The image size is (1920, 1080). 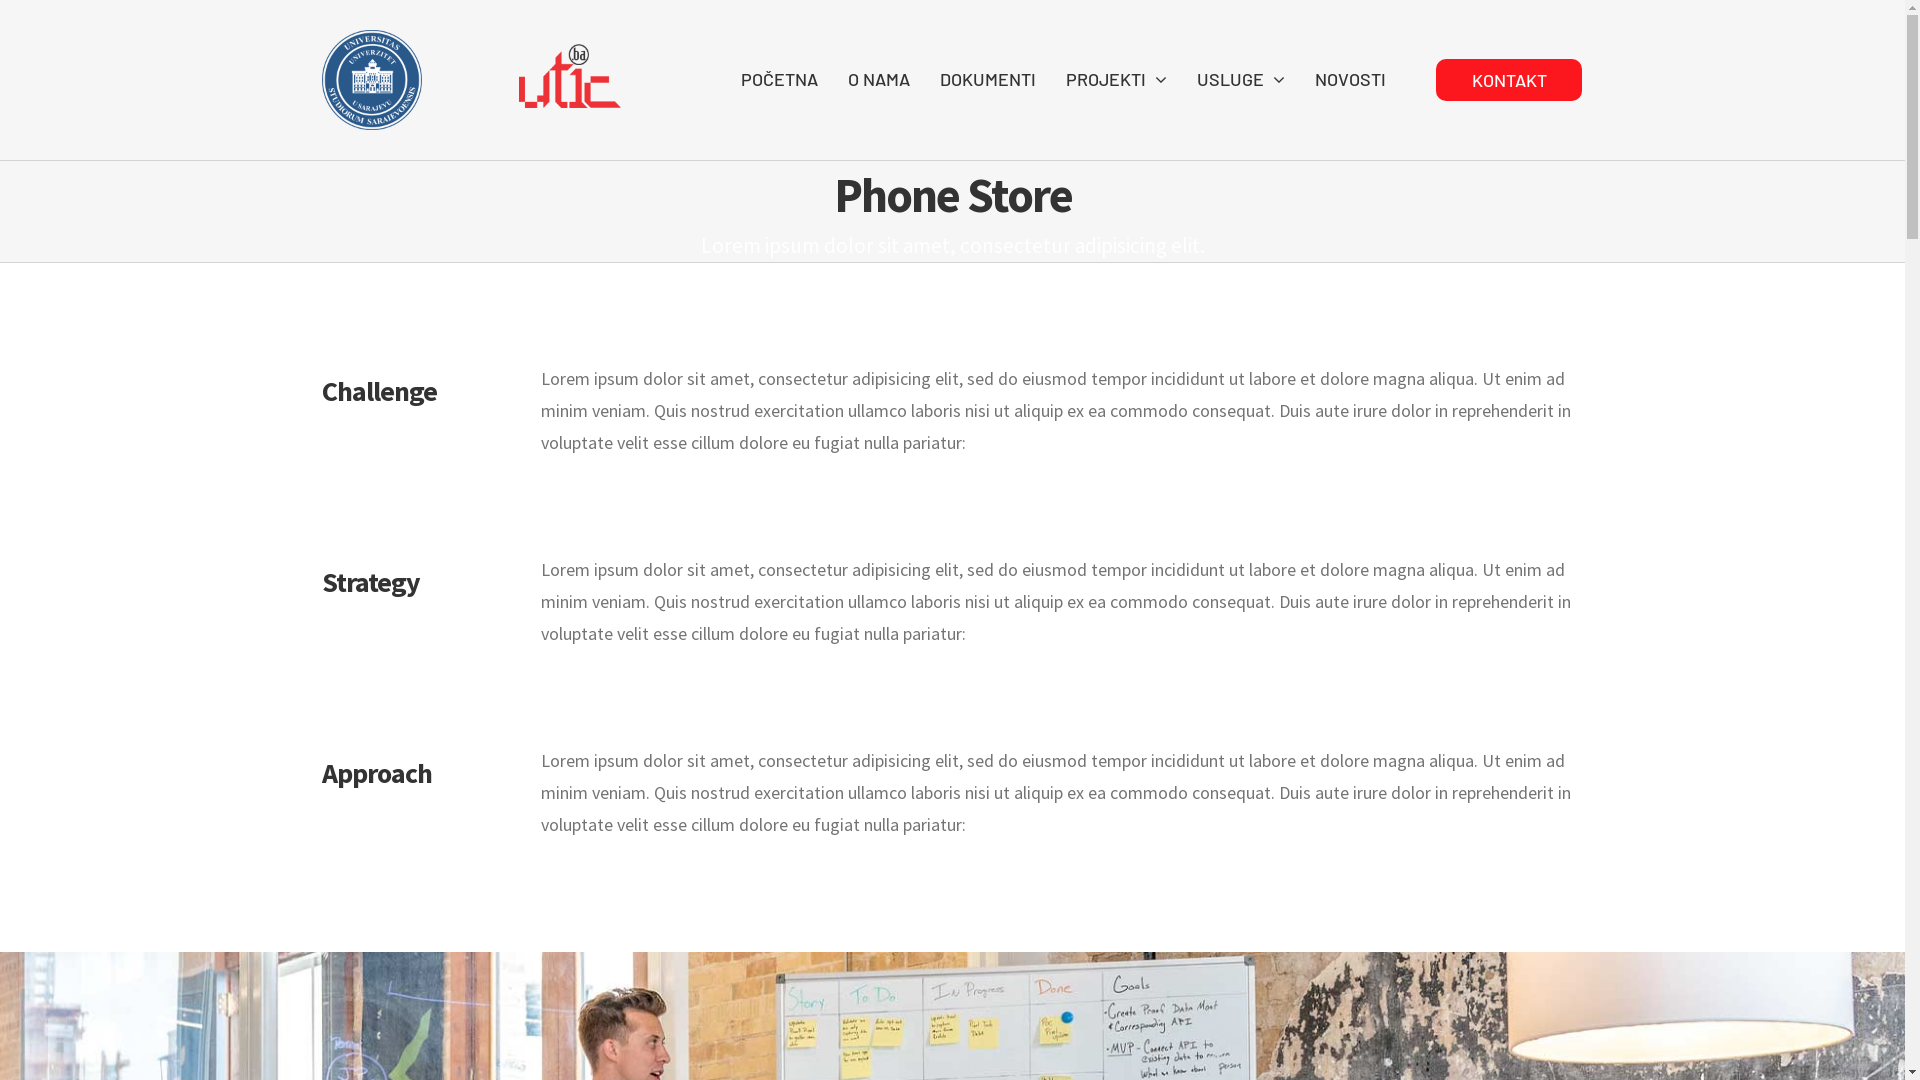 What do you see at coordinates (879, 80) in the screenshot?
I see `O NAMA` at bounding box center [879, 80].